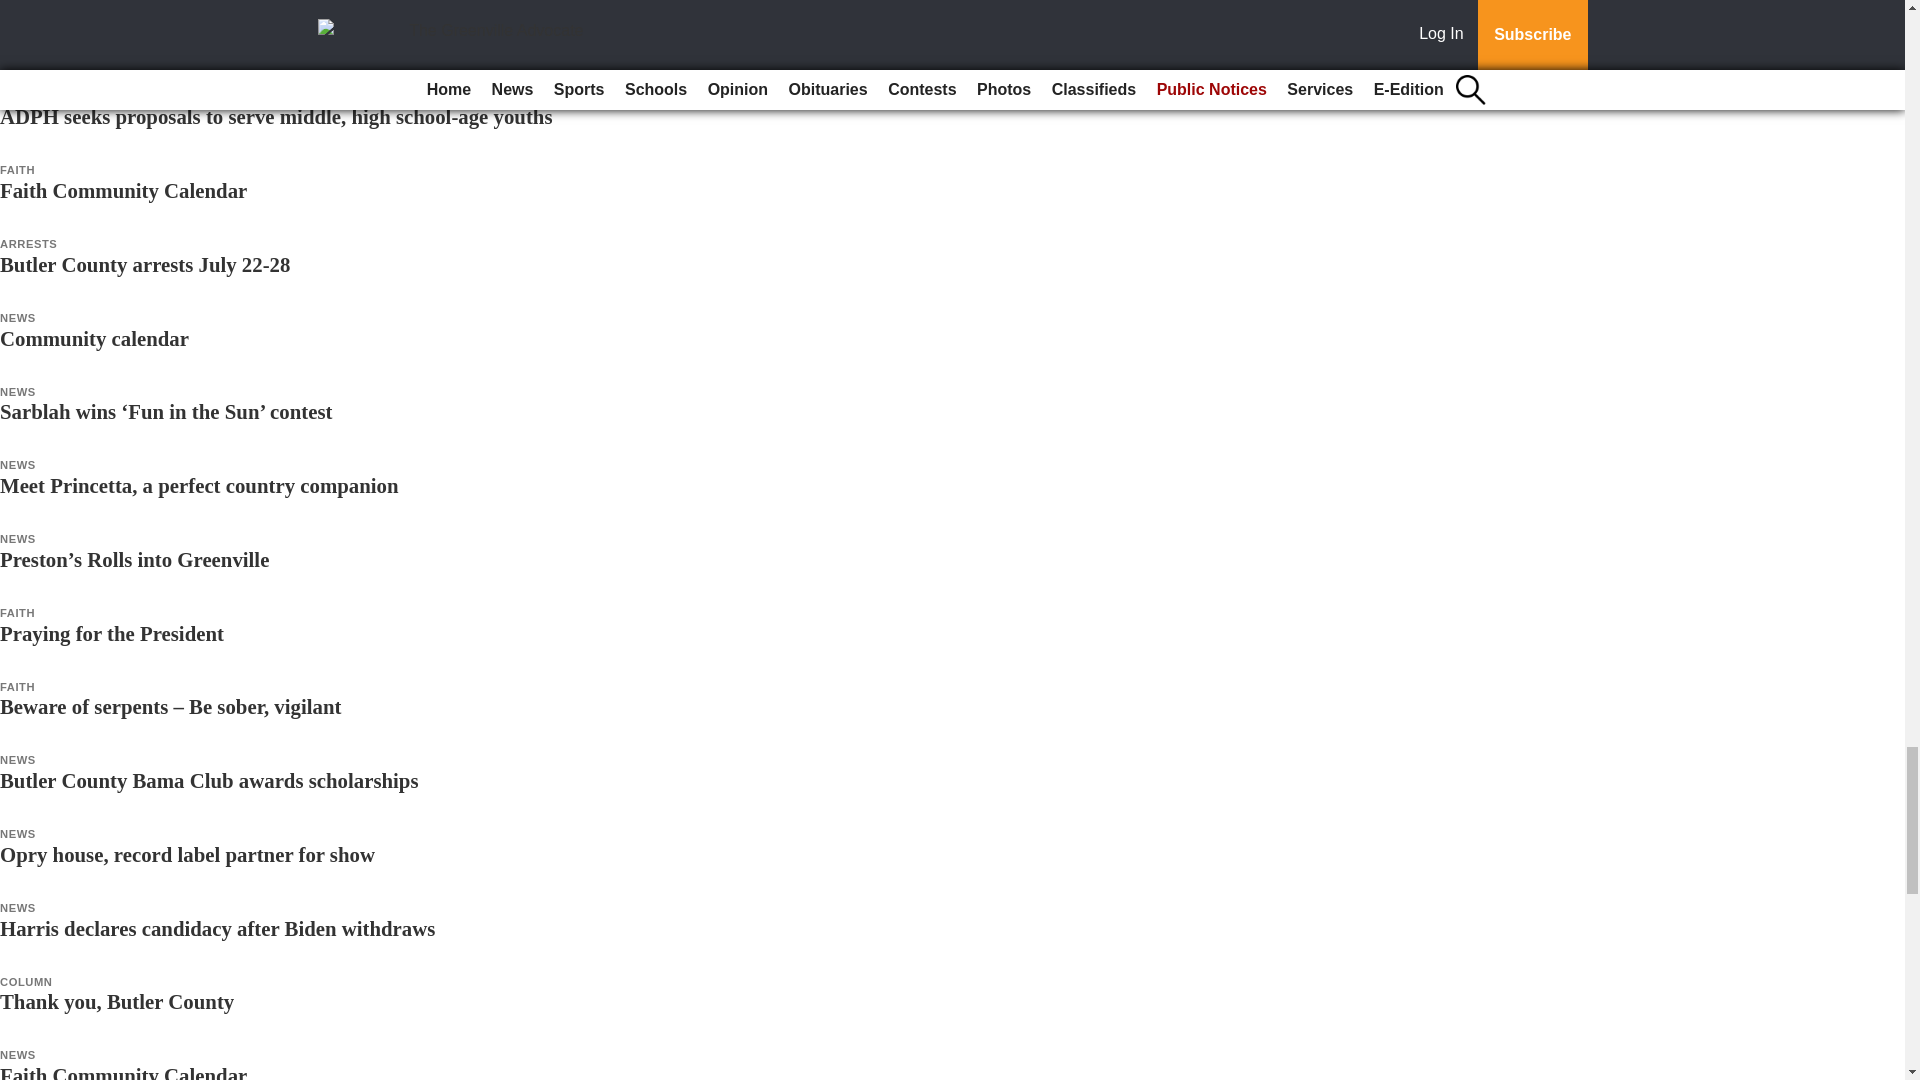 Image resolution: width=1920 pixels, height=1080 pixels. What do you see at coordinates (94, 338) in the screenshot?
I see `Community calendar` at bounding box center [94, 338].